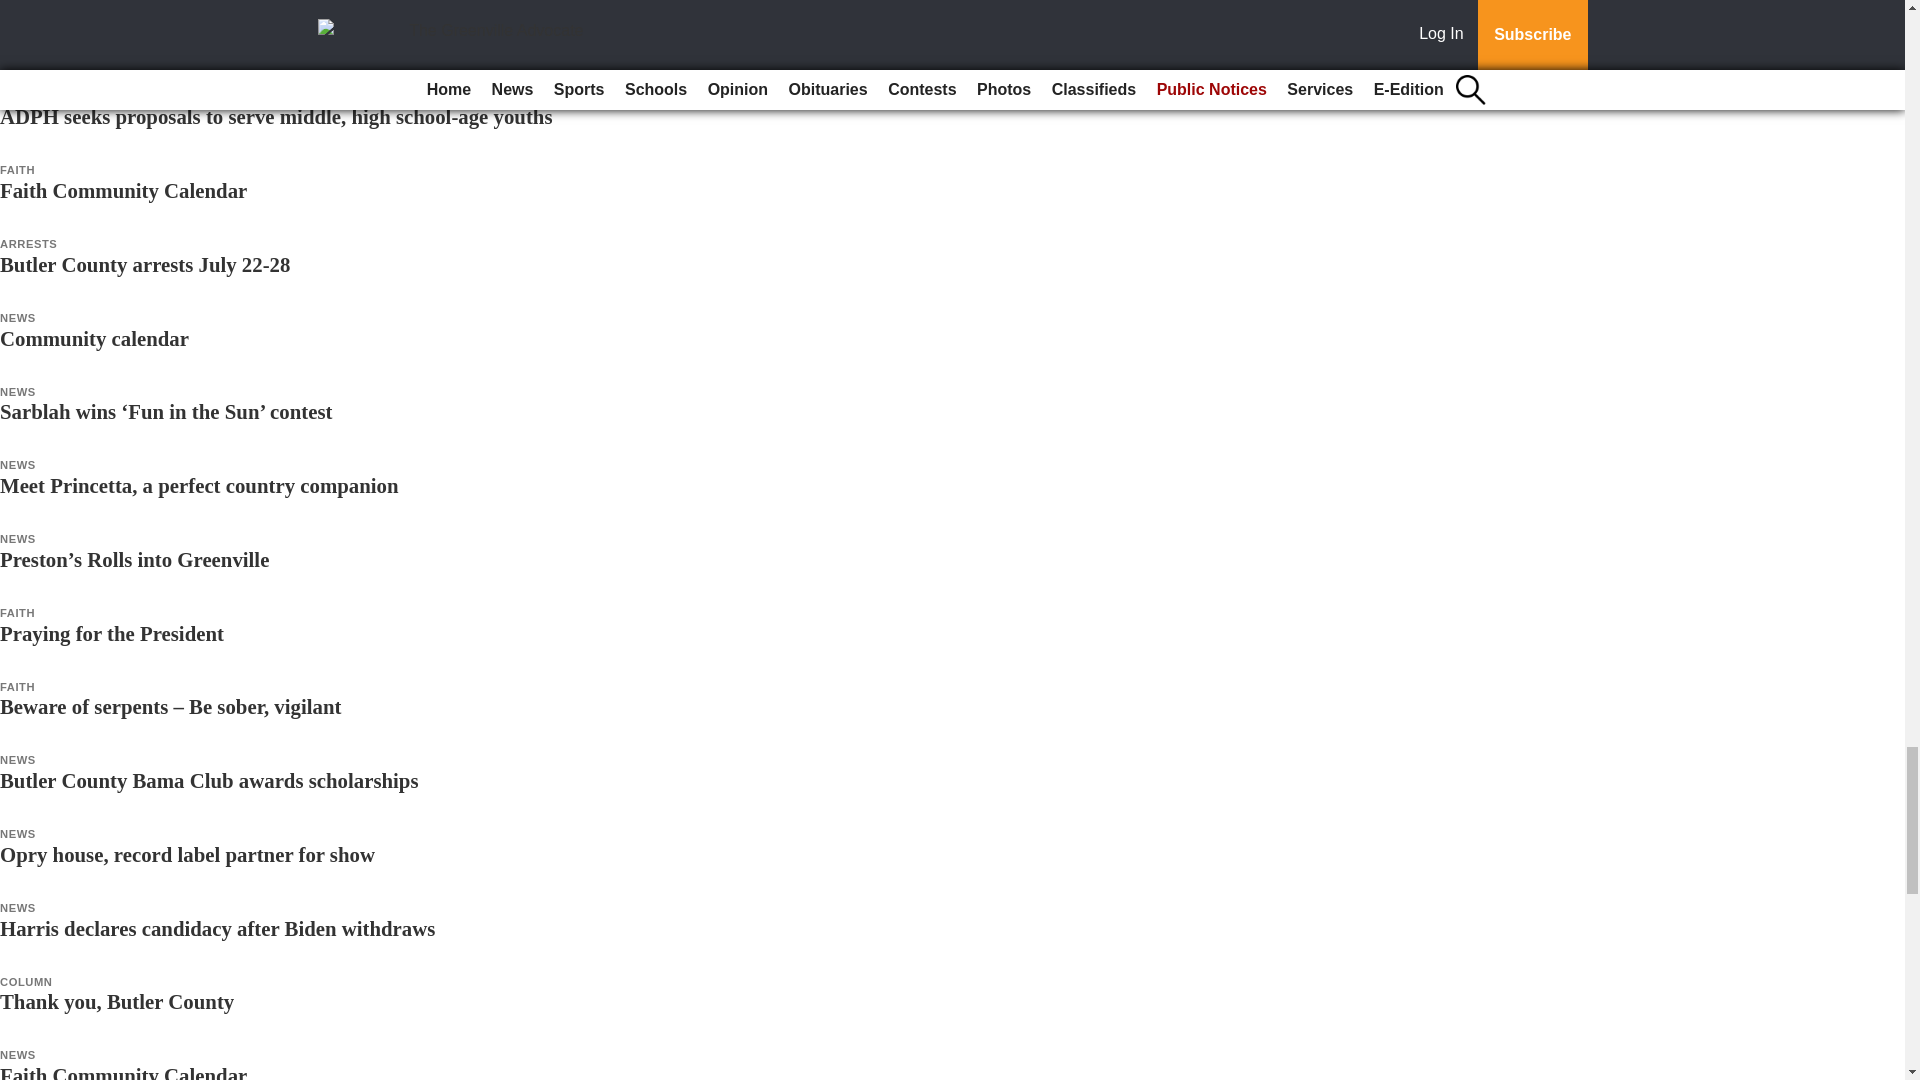 Image resolution: width=1920 pixels, height=1080 pixels. What do you see at coordinates (94, 338) in the screenshot?
I see `Community calendar` at bounding box center [94, 338].